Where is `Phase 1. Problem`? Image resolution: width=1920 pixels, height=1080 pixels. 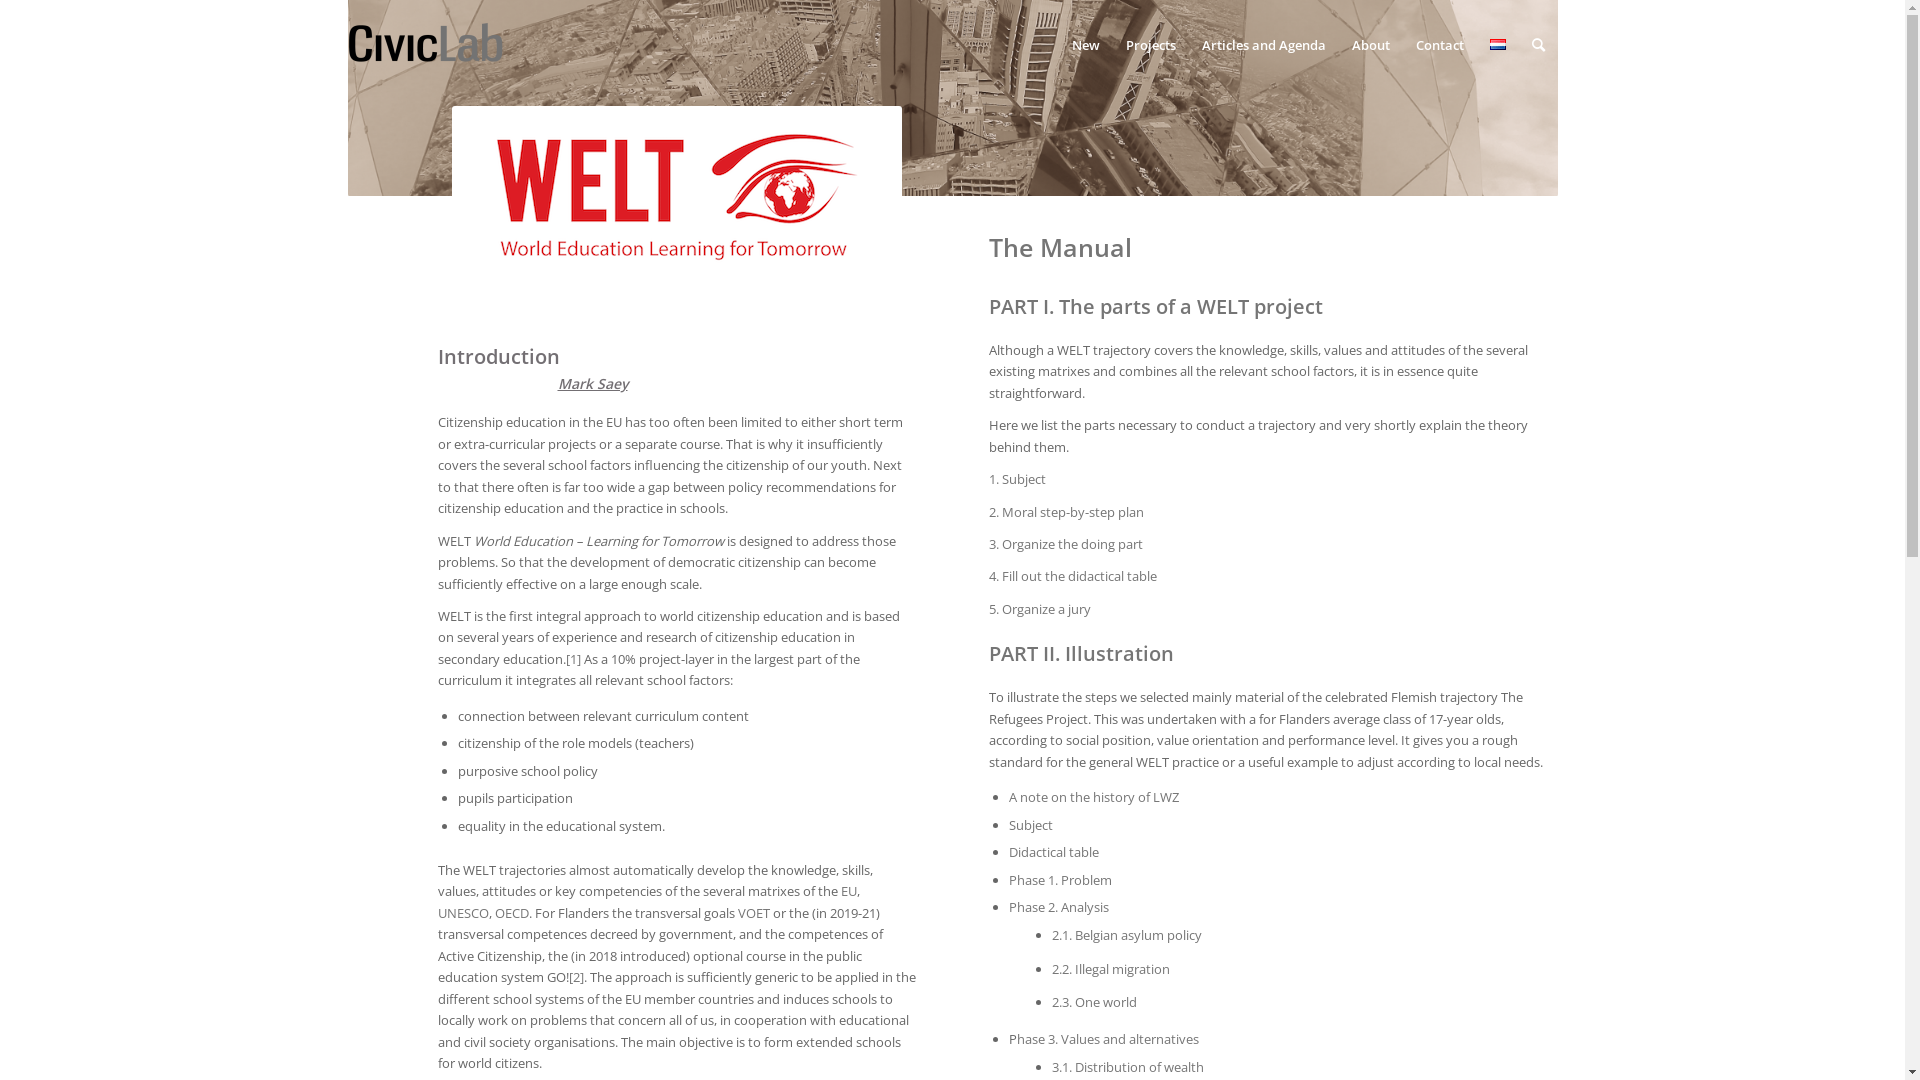 Phase 1. Problem is located at coordinates (1060, 880).